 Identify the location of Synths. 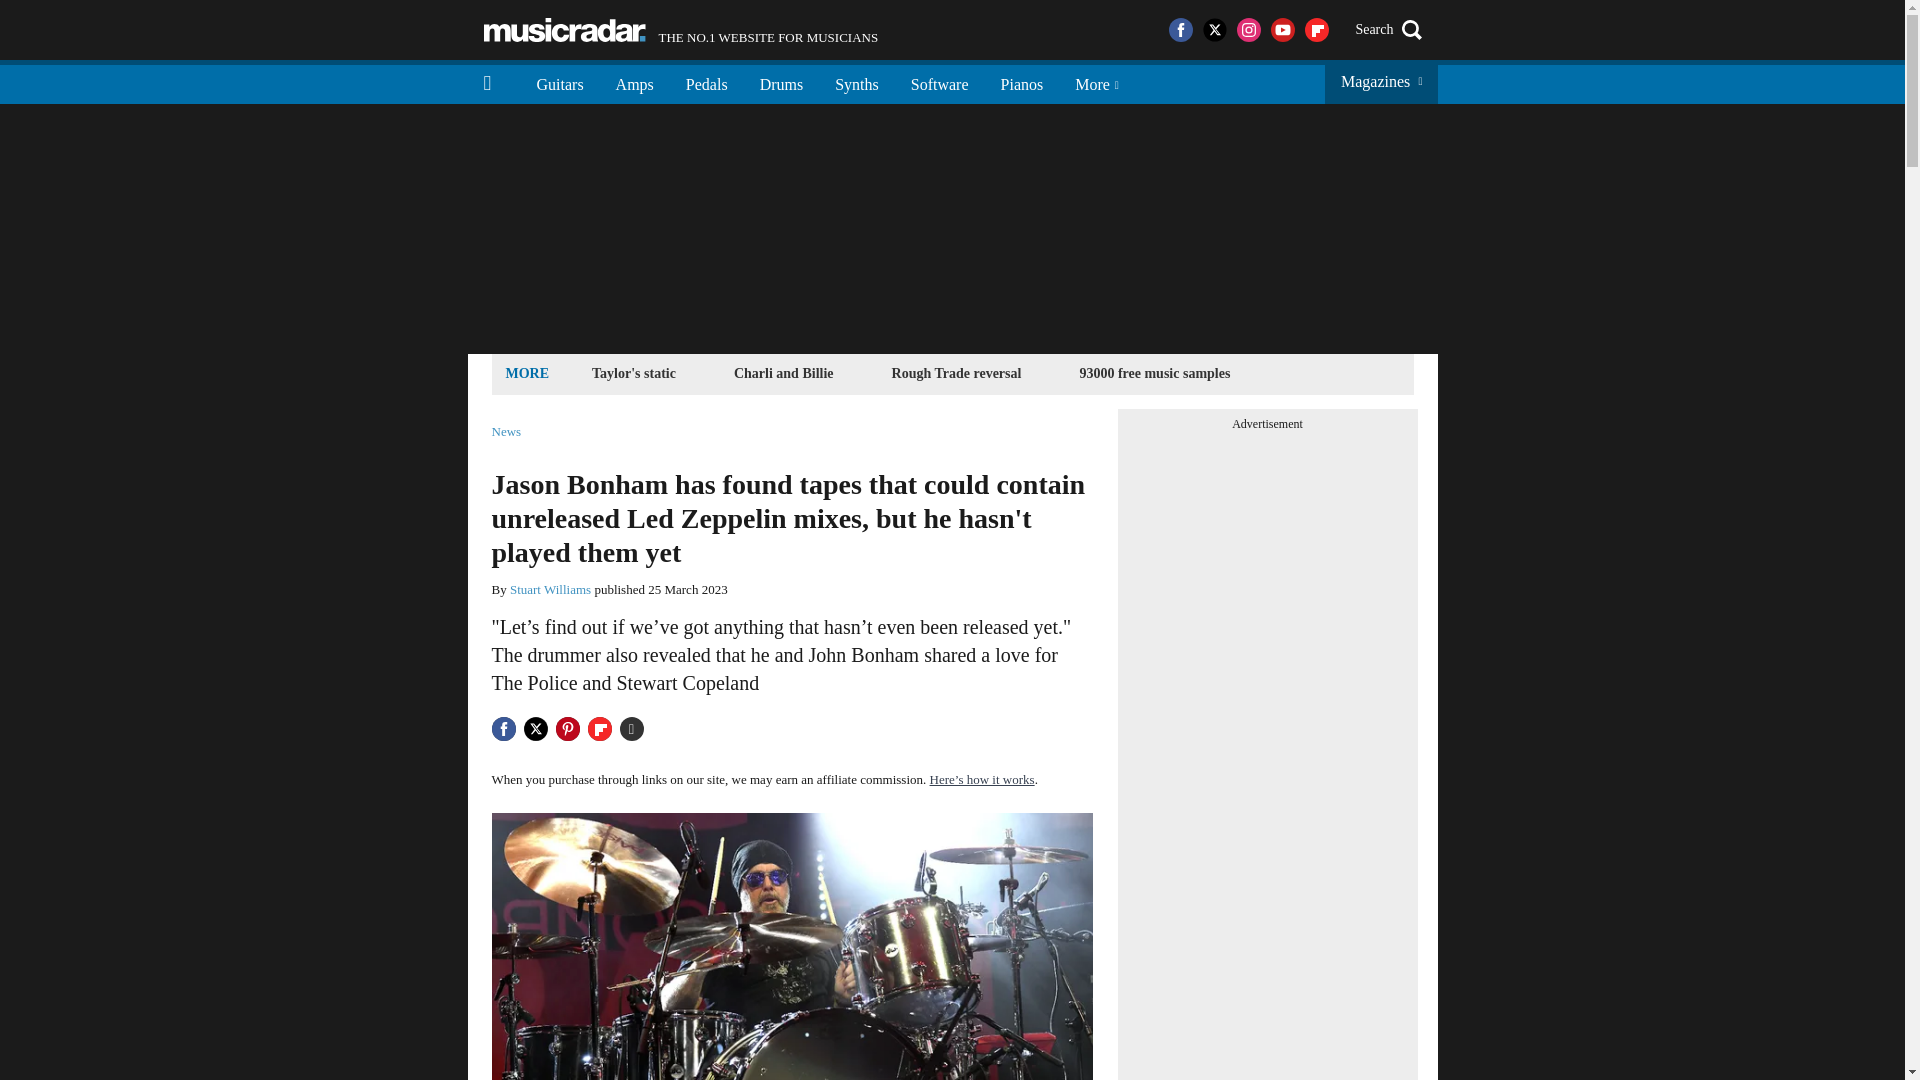
(856, 82).